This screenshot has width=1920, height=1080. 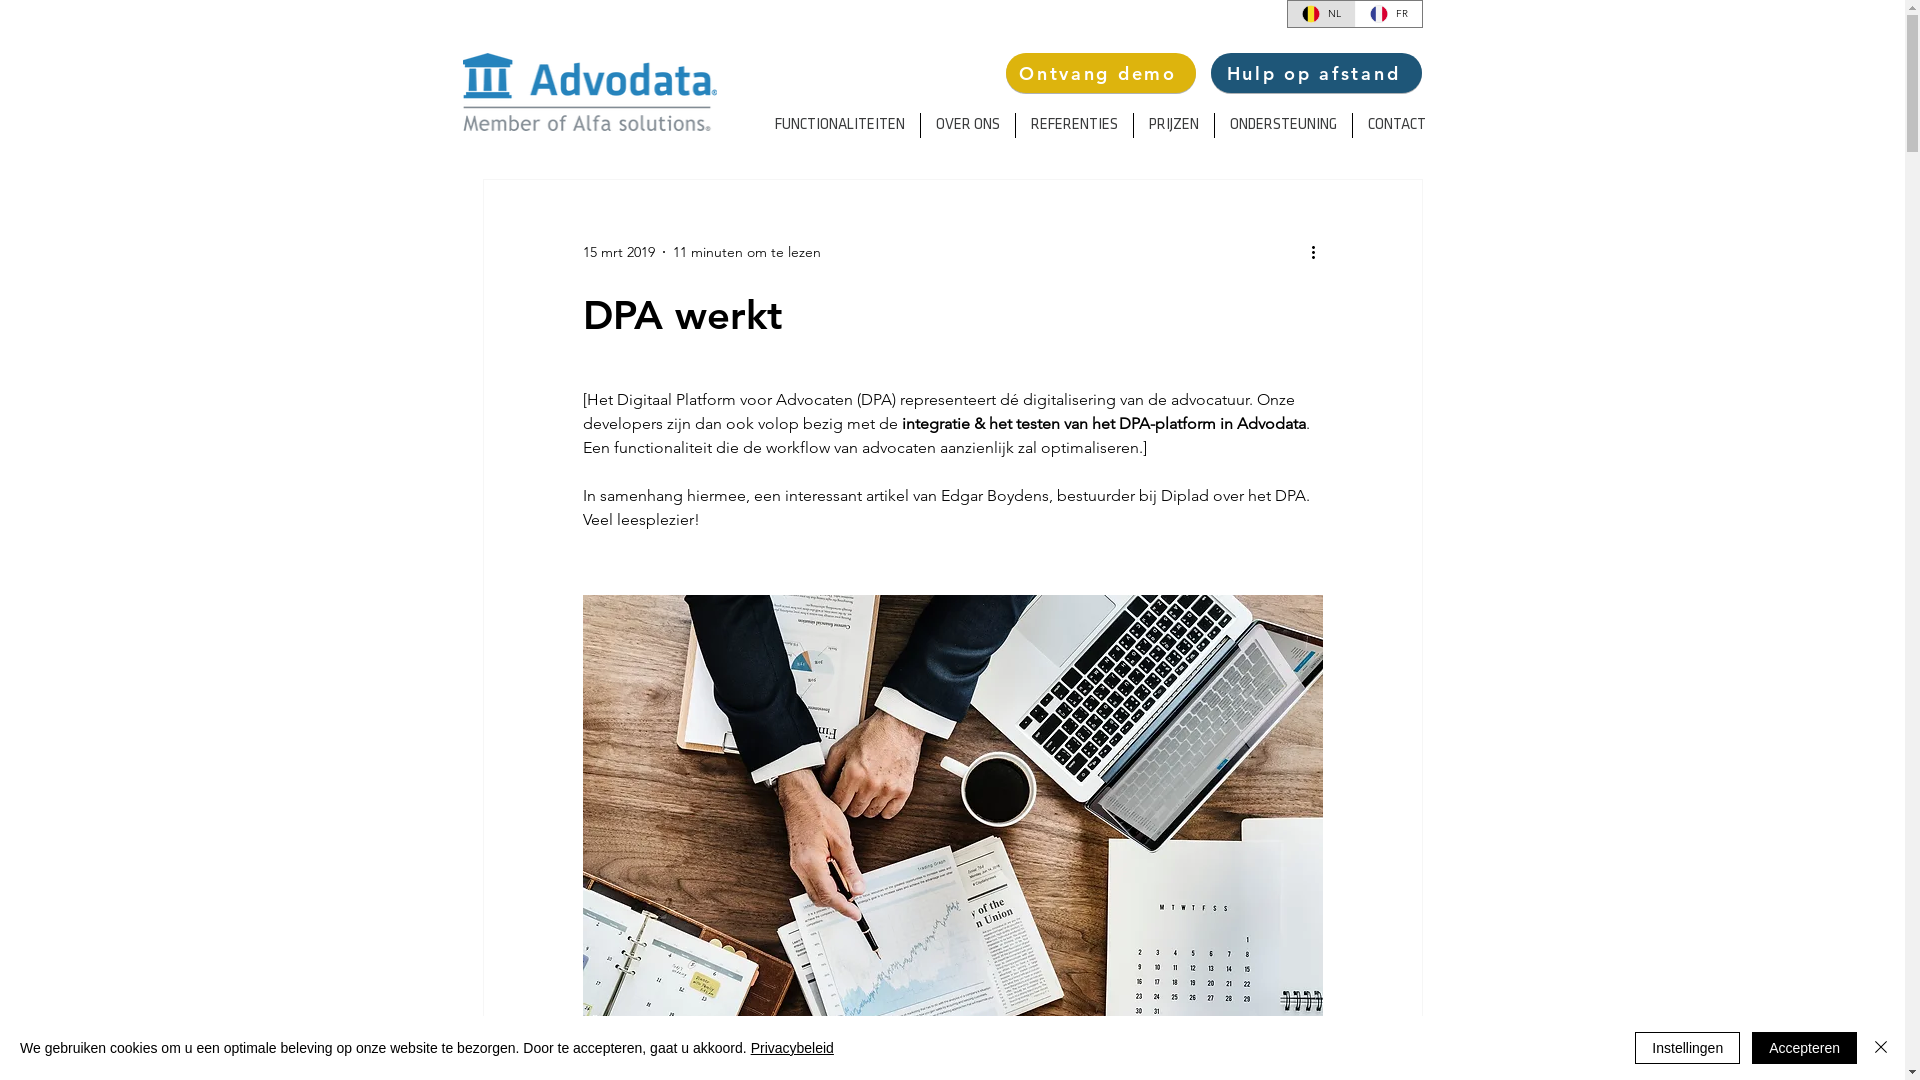 I want to click on Instellingen, so click(x=1688, y=1048).